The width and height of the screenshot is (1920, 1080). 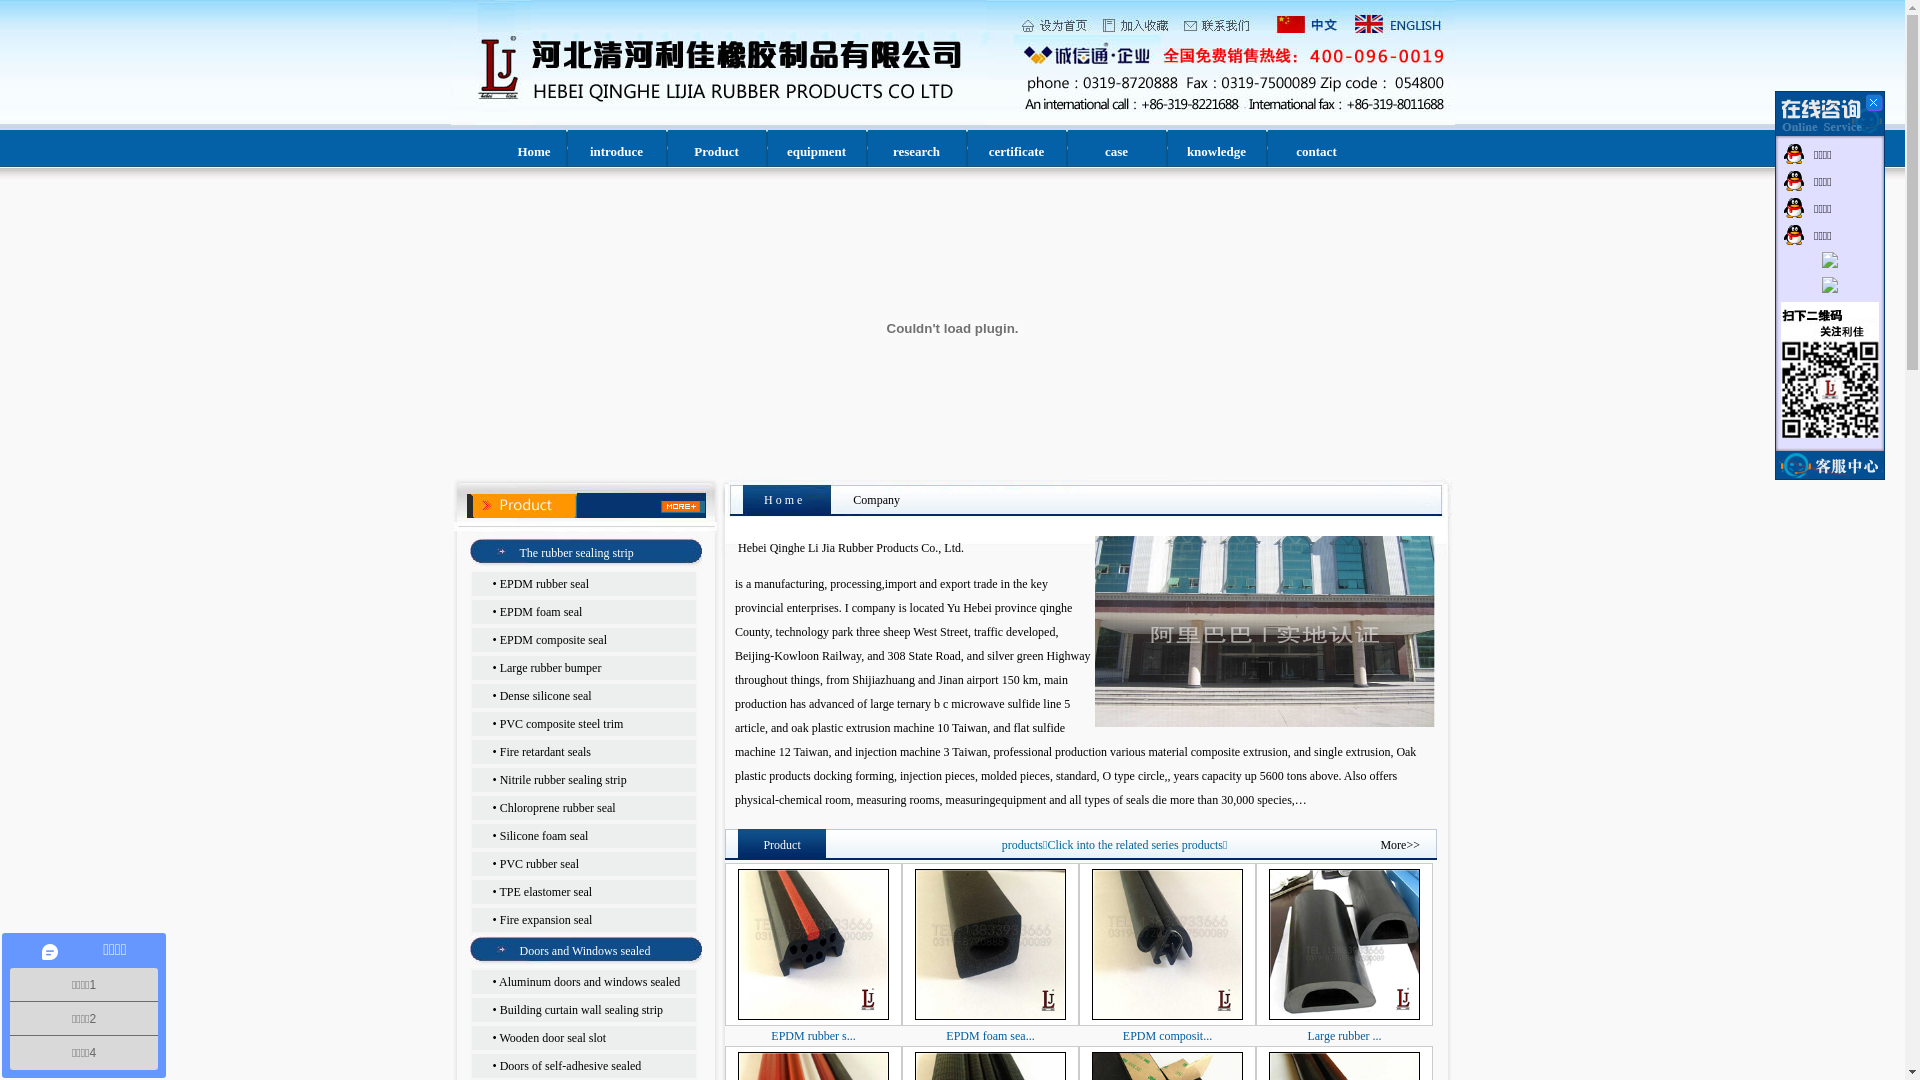 I want to click on Large rubber bumper, so click(x=551, y=668).